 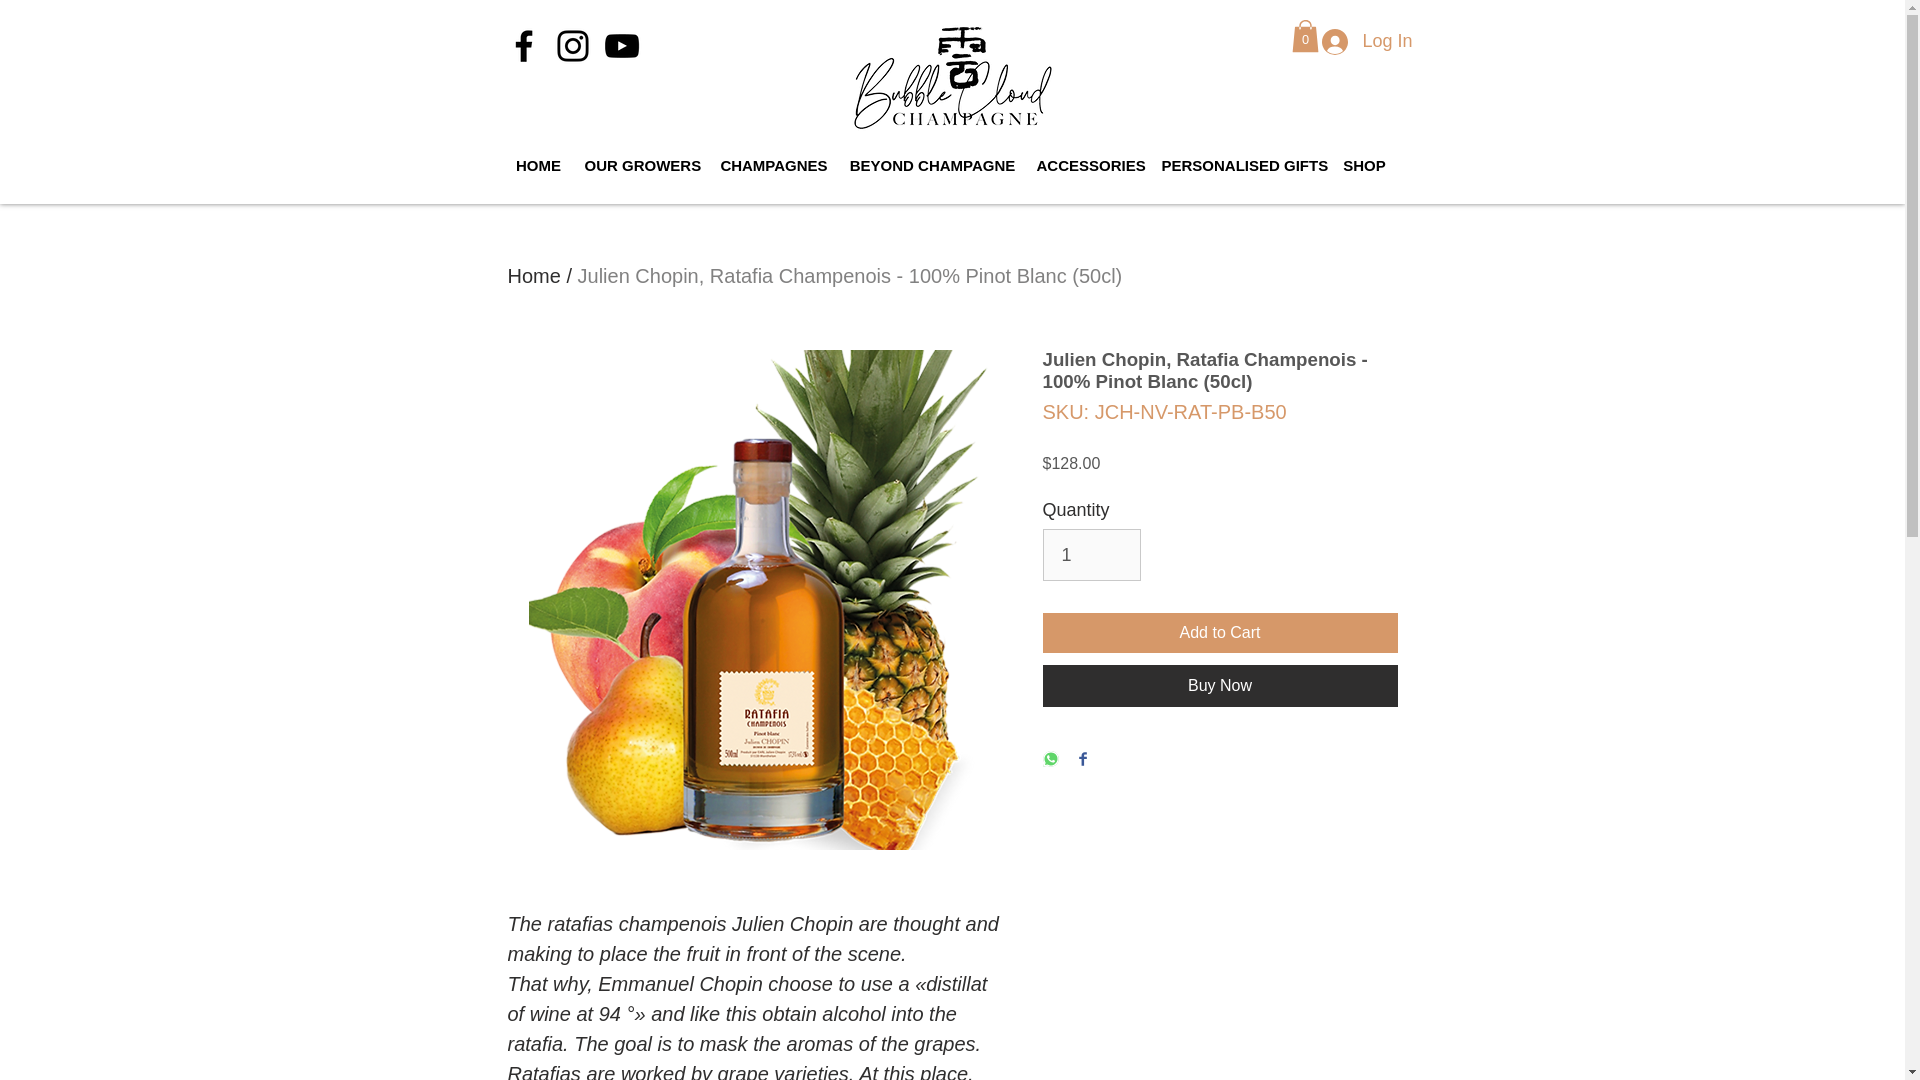 What do you see at coordinates (534, 276) in the screenshot?
I see `Home` at bounding box center [534, 276].